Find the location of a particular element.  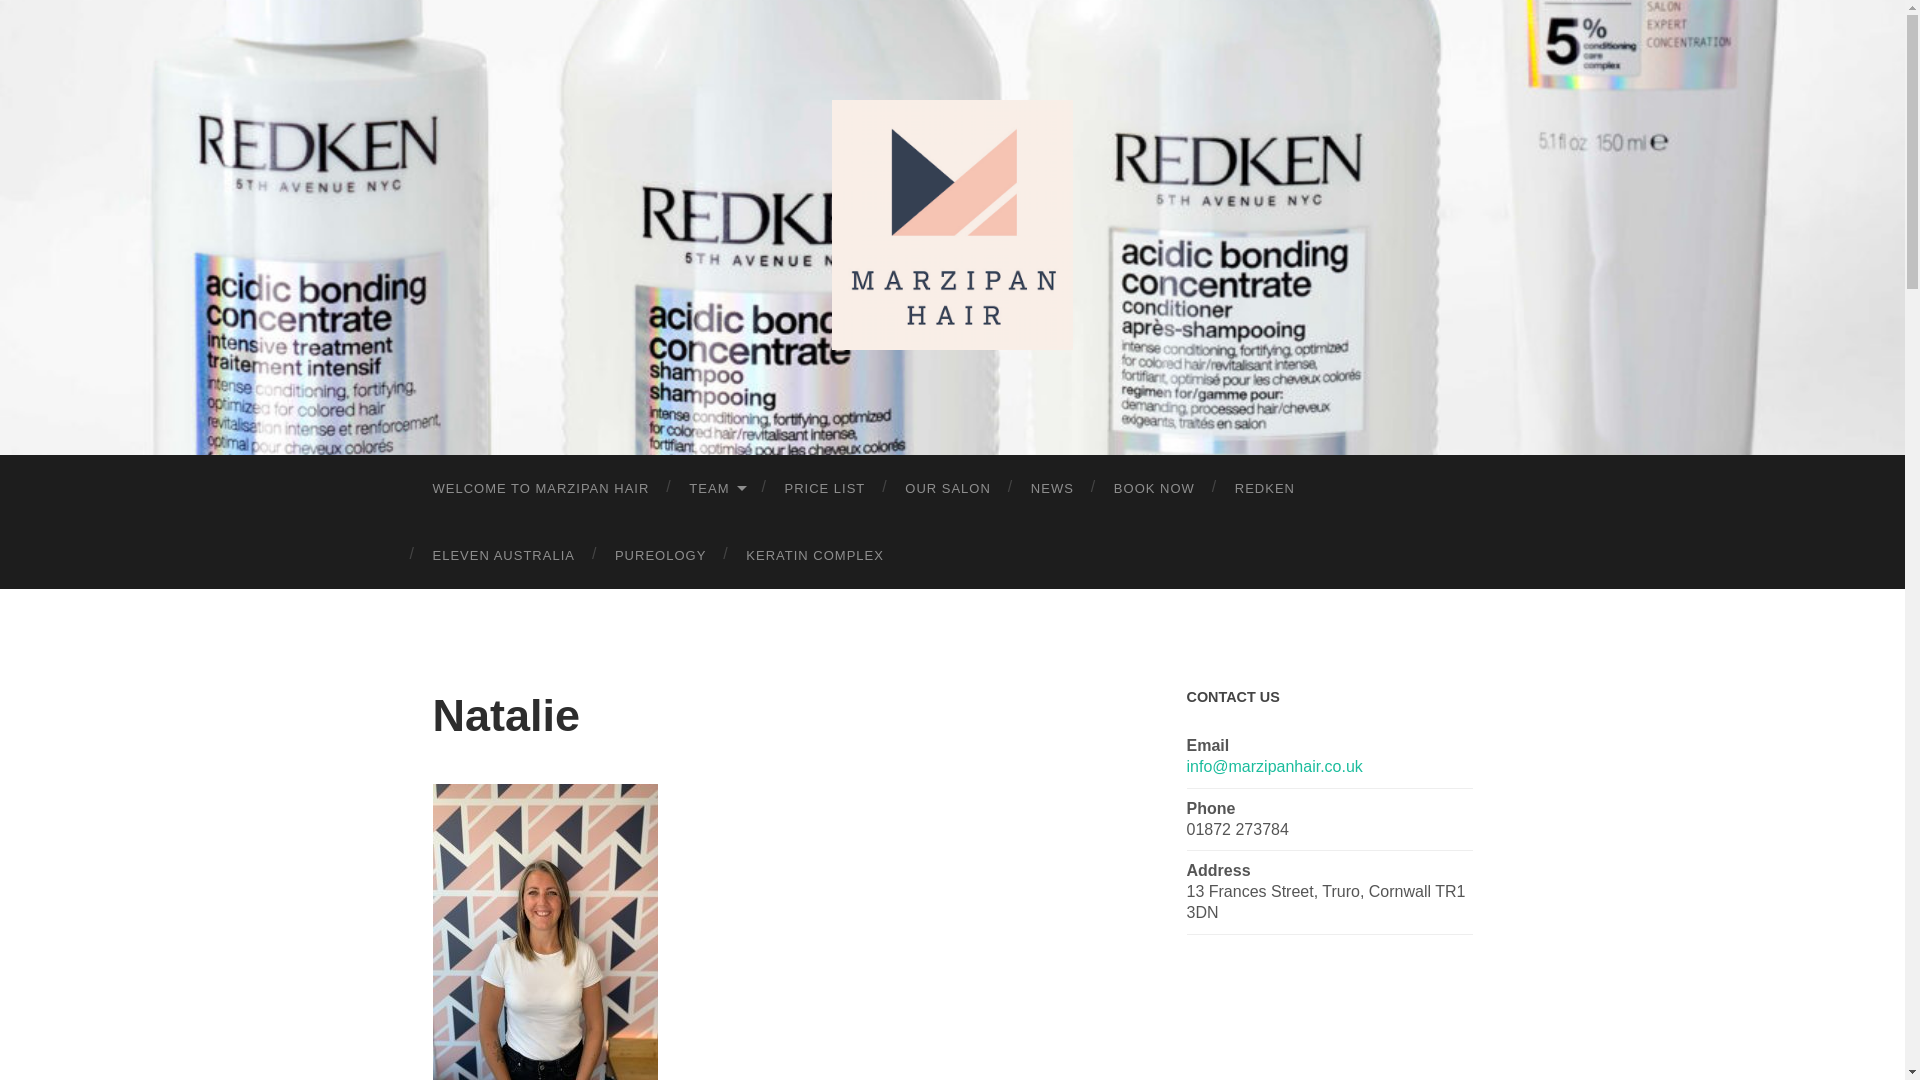

Marzipan Hair is located at coordinates (951, 224).